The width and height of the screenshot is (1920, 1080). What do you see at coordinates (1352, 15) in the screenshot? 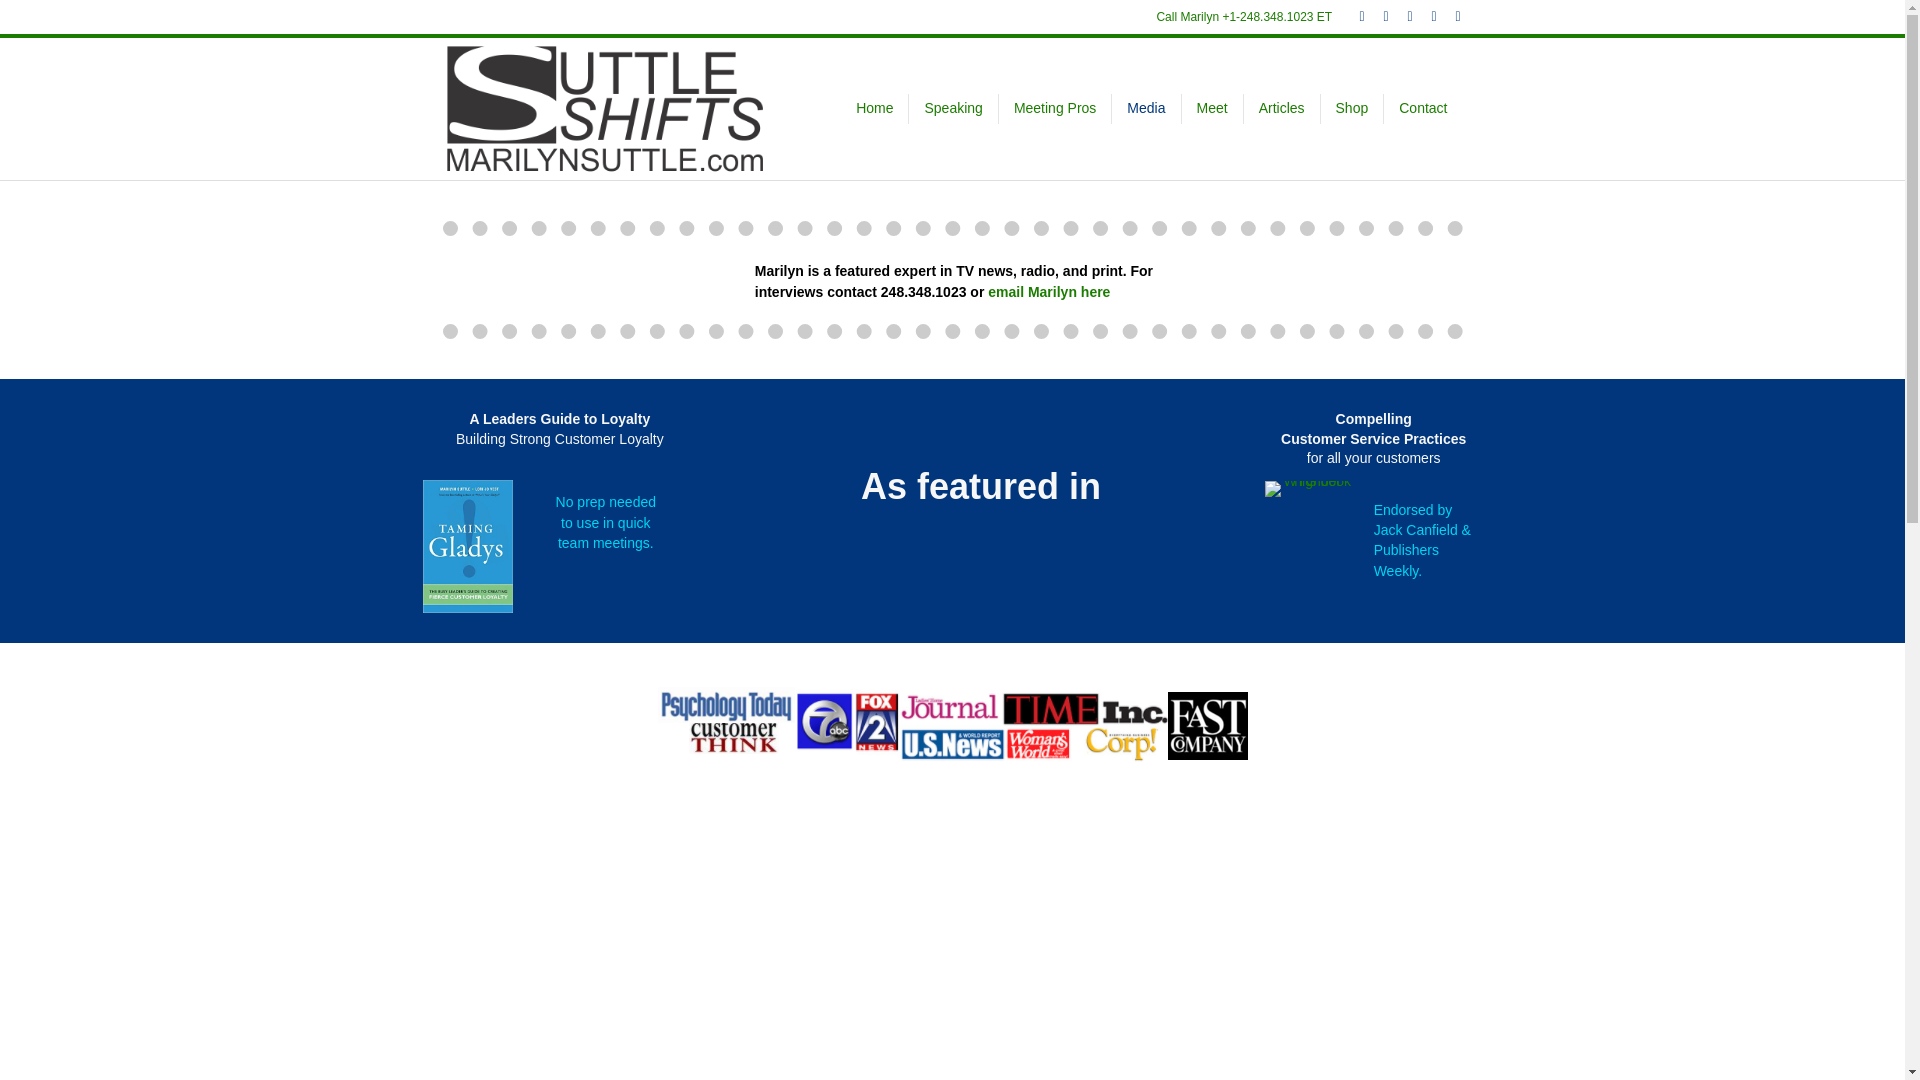
I see `Facebook` at bounding box center [1352, 15].